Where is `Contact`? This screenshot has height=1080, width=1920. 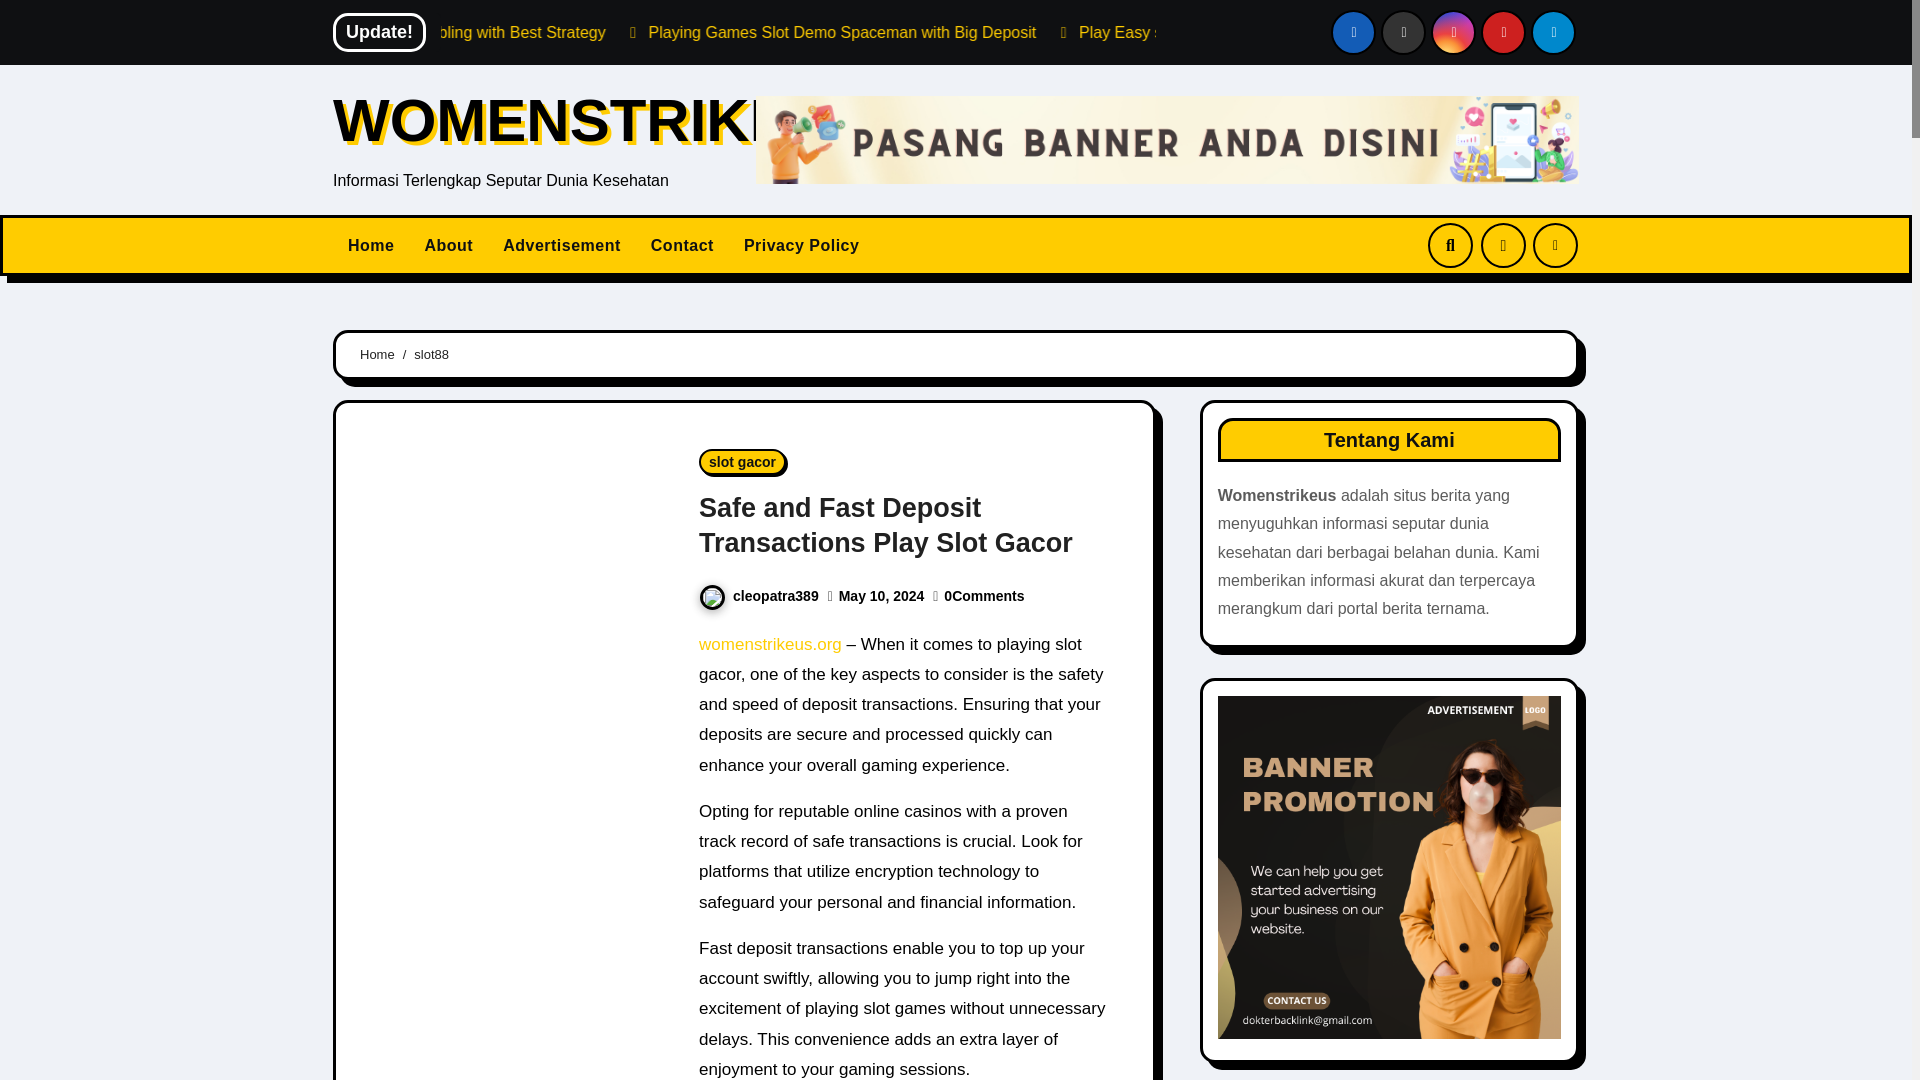 Contact is located at coordinates (682, 245).